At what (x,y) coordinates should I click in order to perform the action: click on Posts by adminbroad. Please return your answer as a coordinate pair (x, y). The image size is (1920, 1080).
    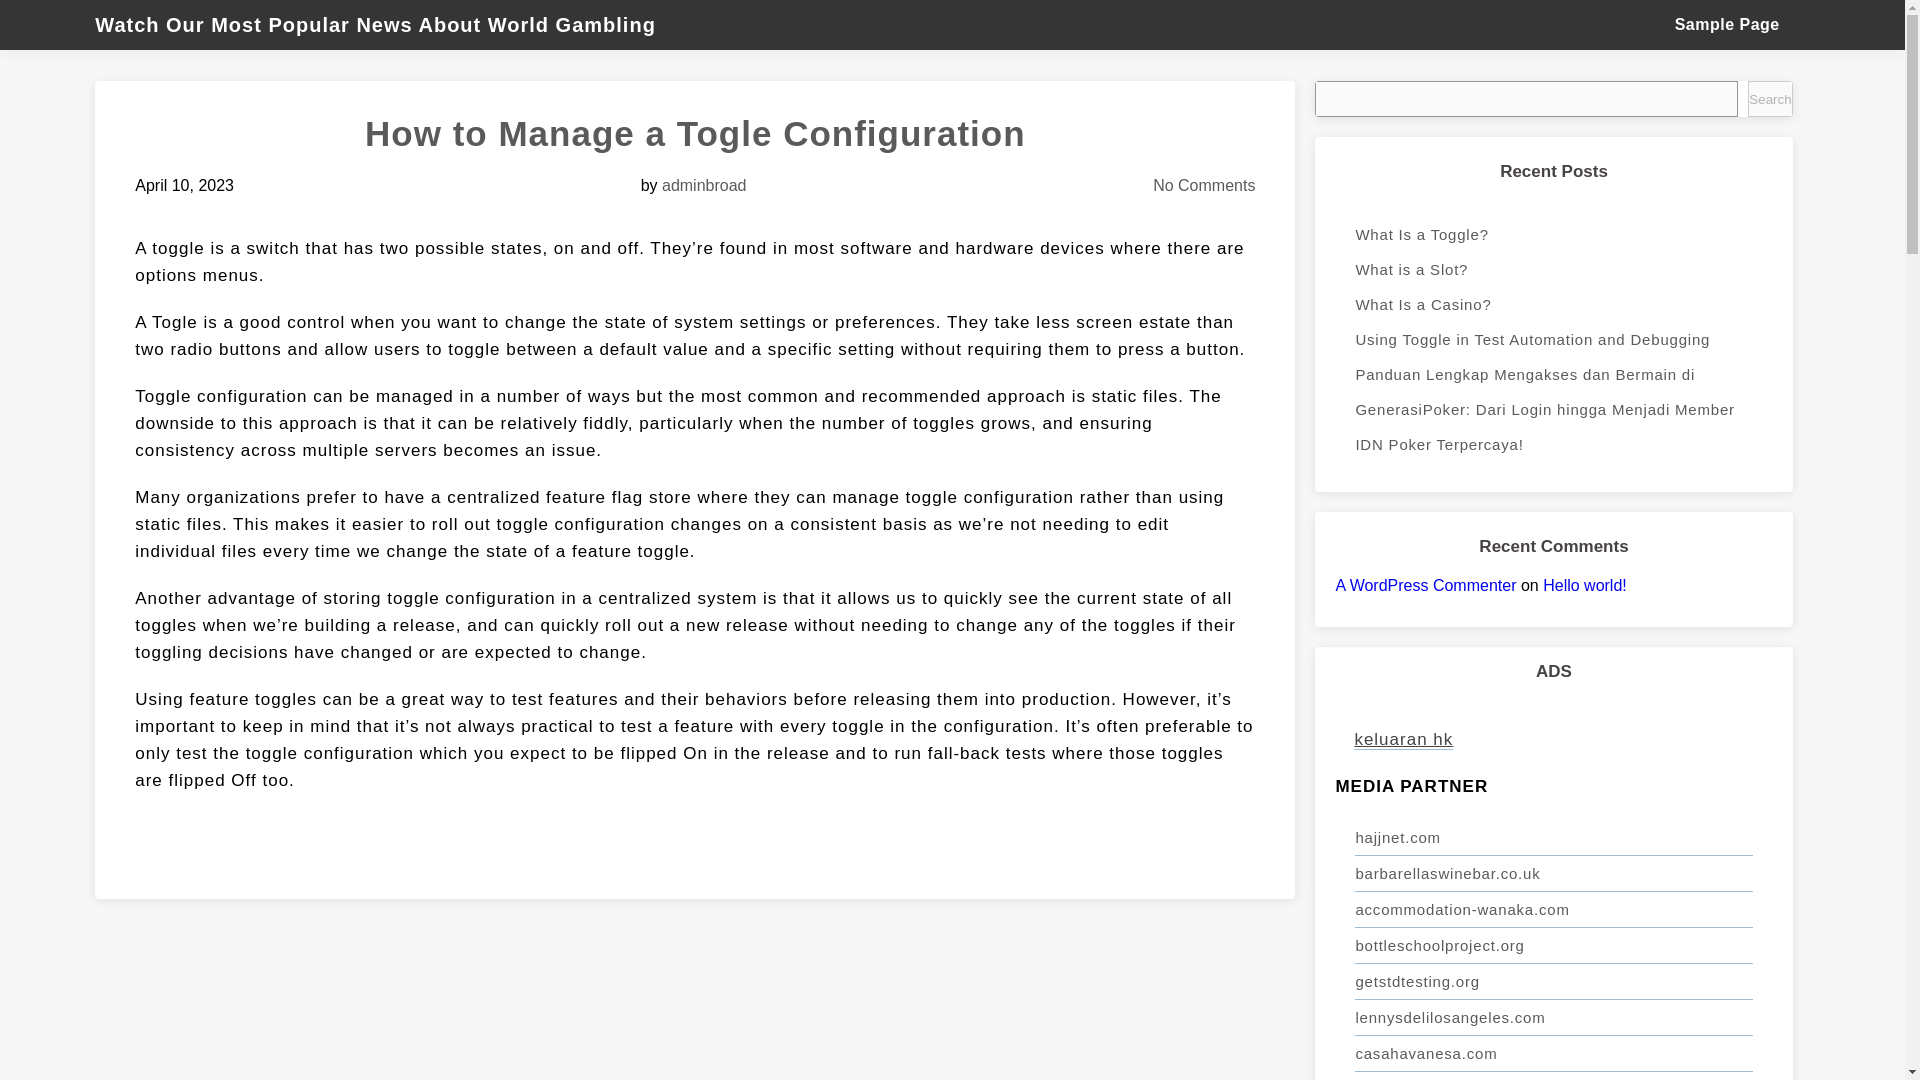
    Looking at the image, I should click on (704, 186).